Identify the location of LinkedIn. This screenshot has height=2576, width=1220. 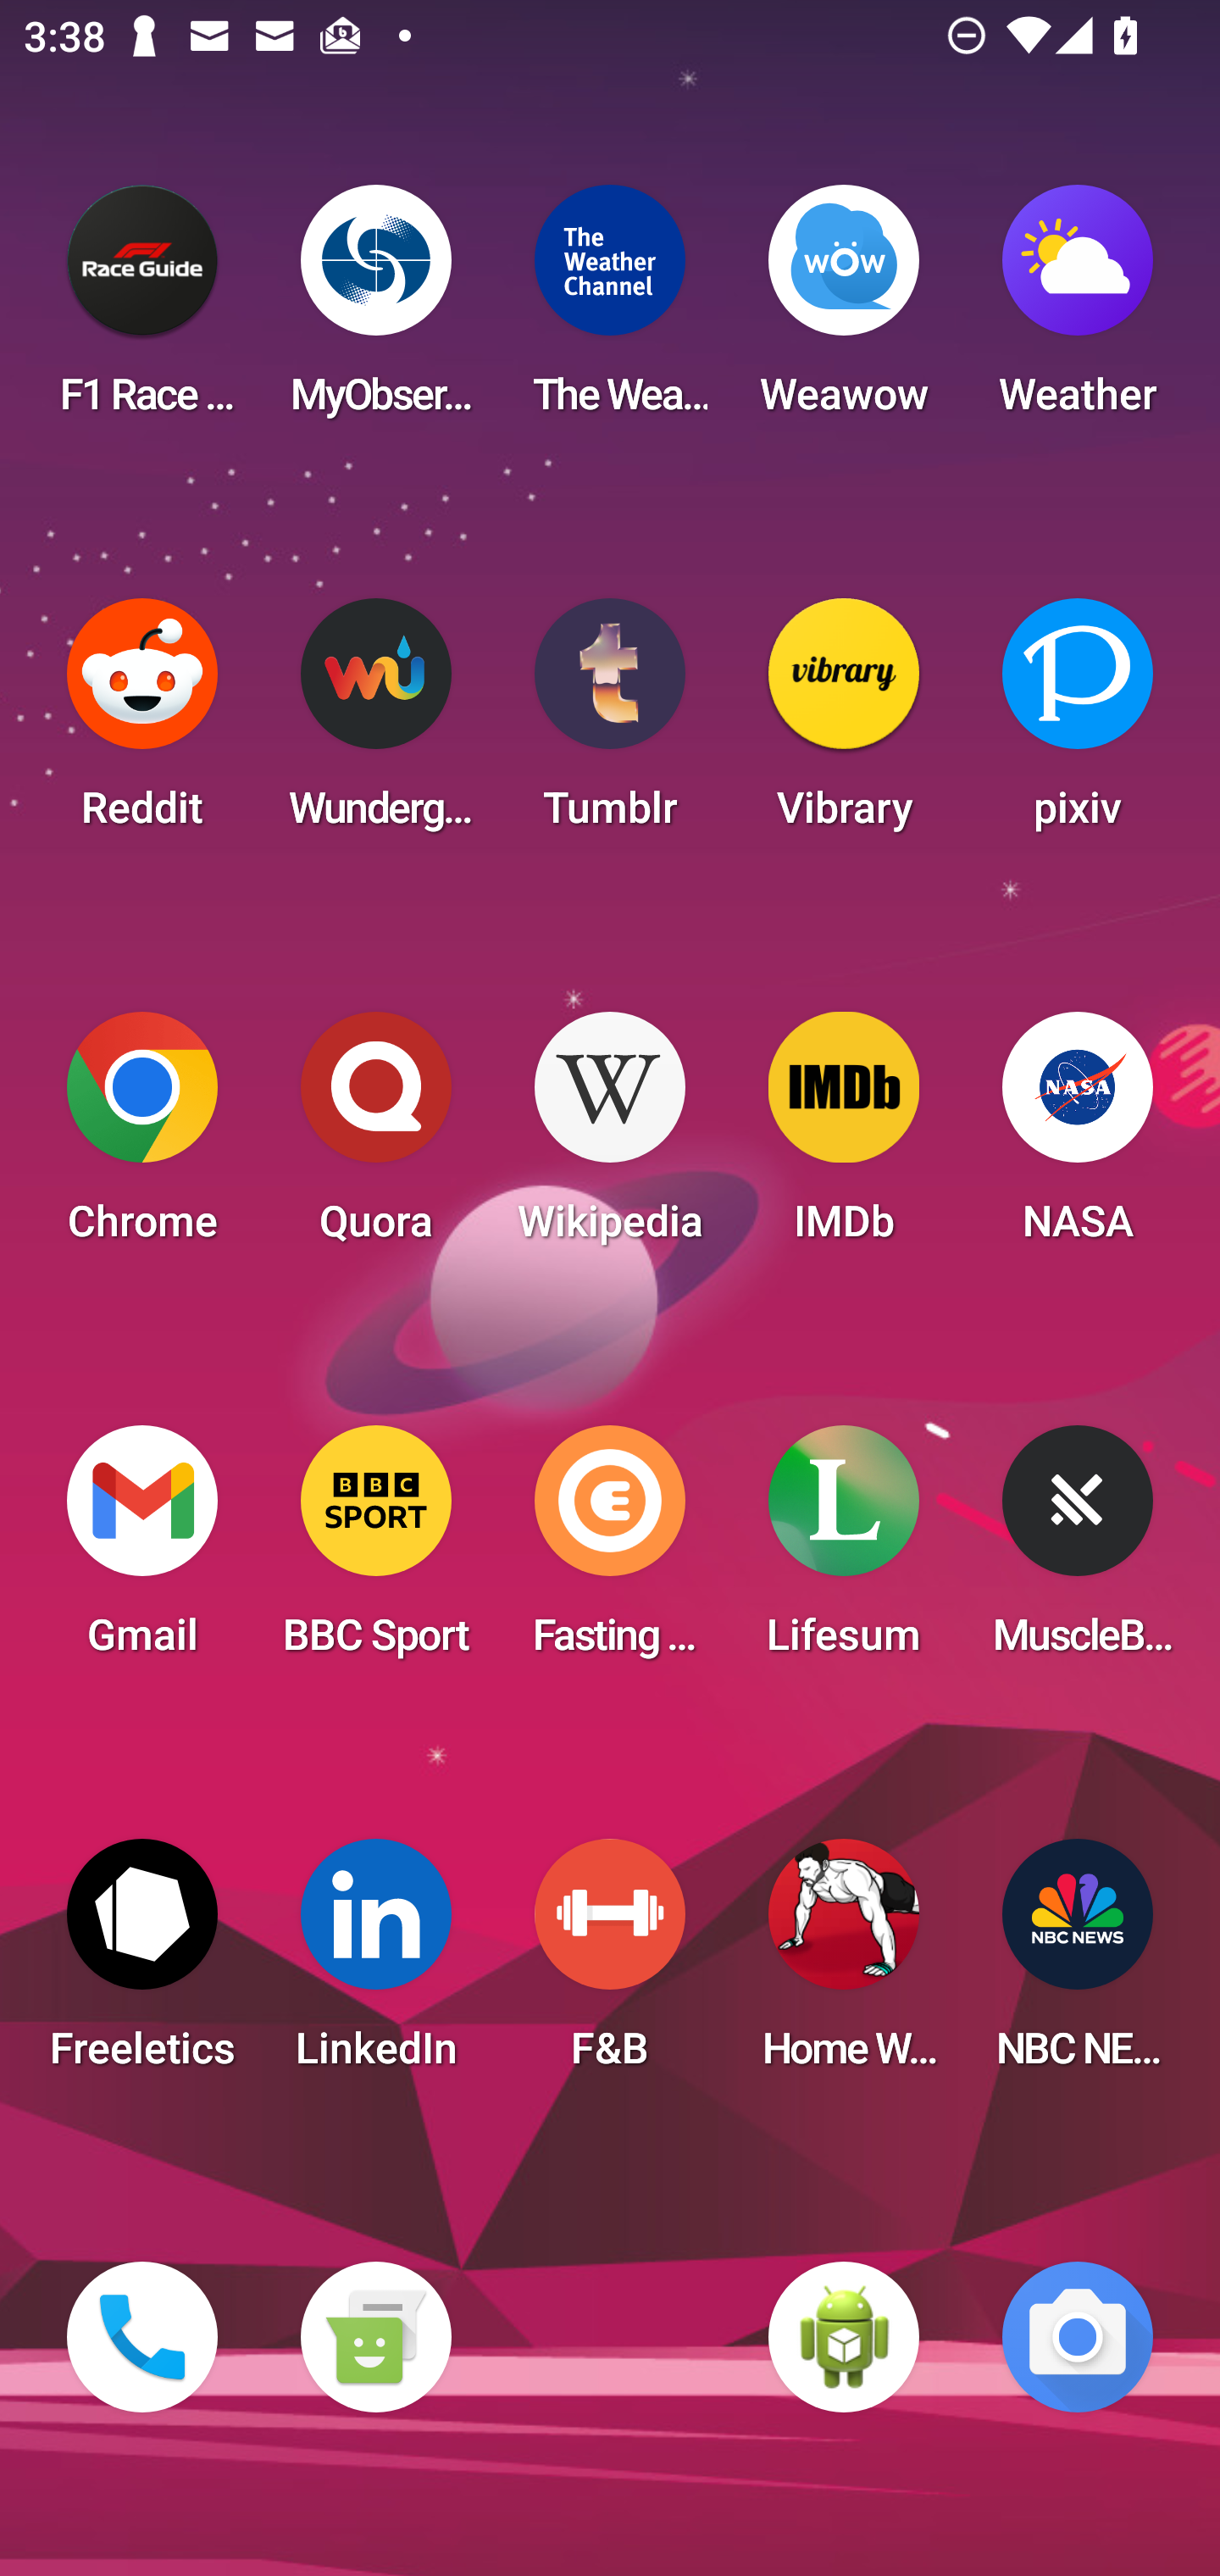
(375, 1964).